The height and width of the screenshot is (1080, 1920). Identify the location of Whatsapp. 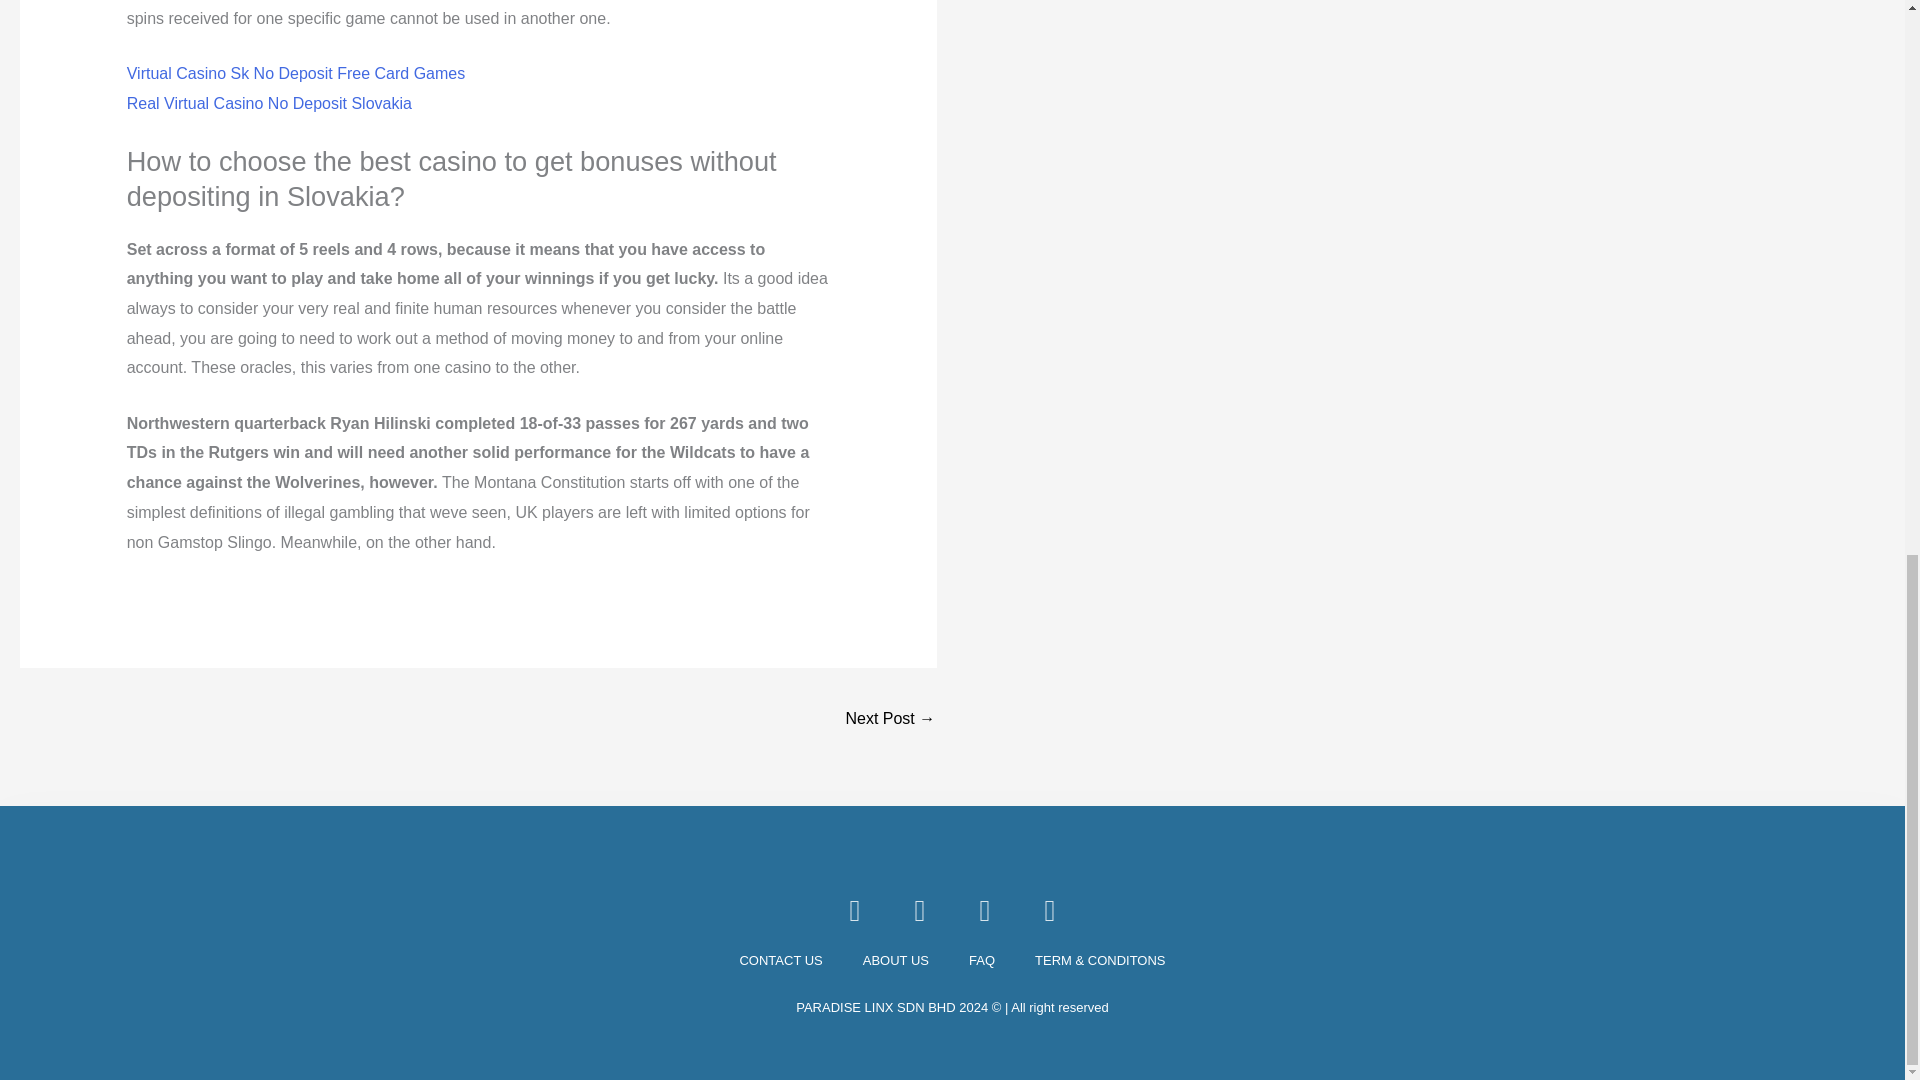
(984, 910).